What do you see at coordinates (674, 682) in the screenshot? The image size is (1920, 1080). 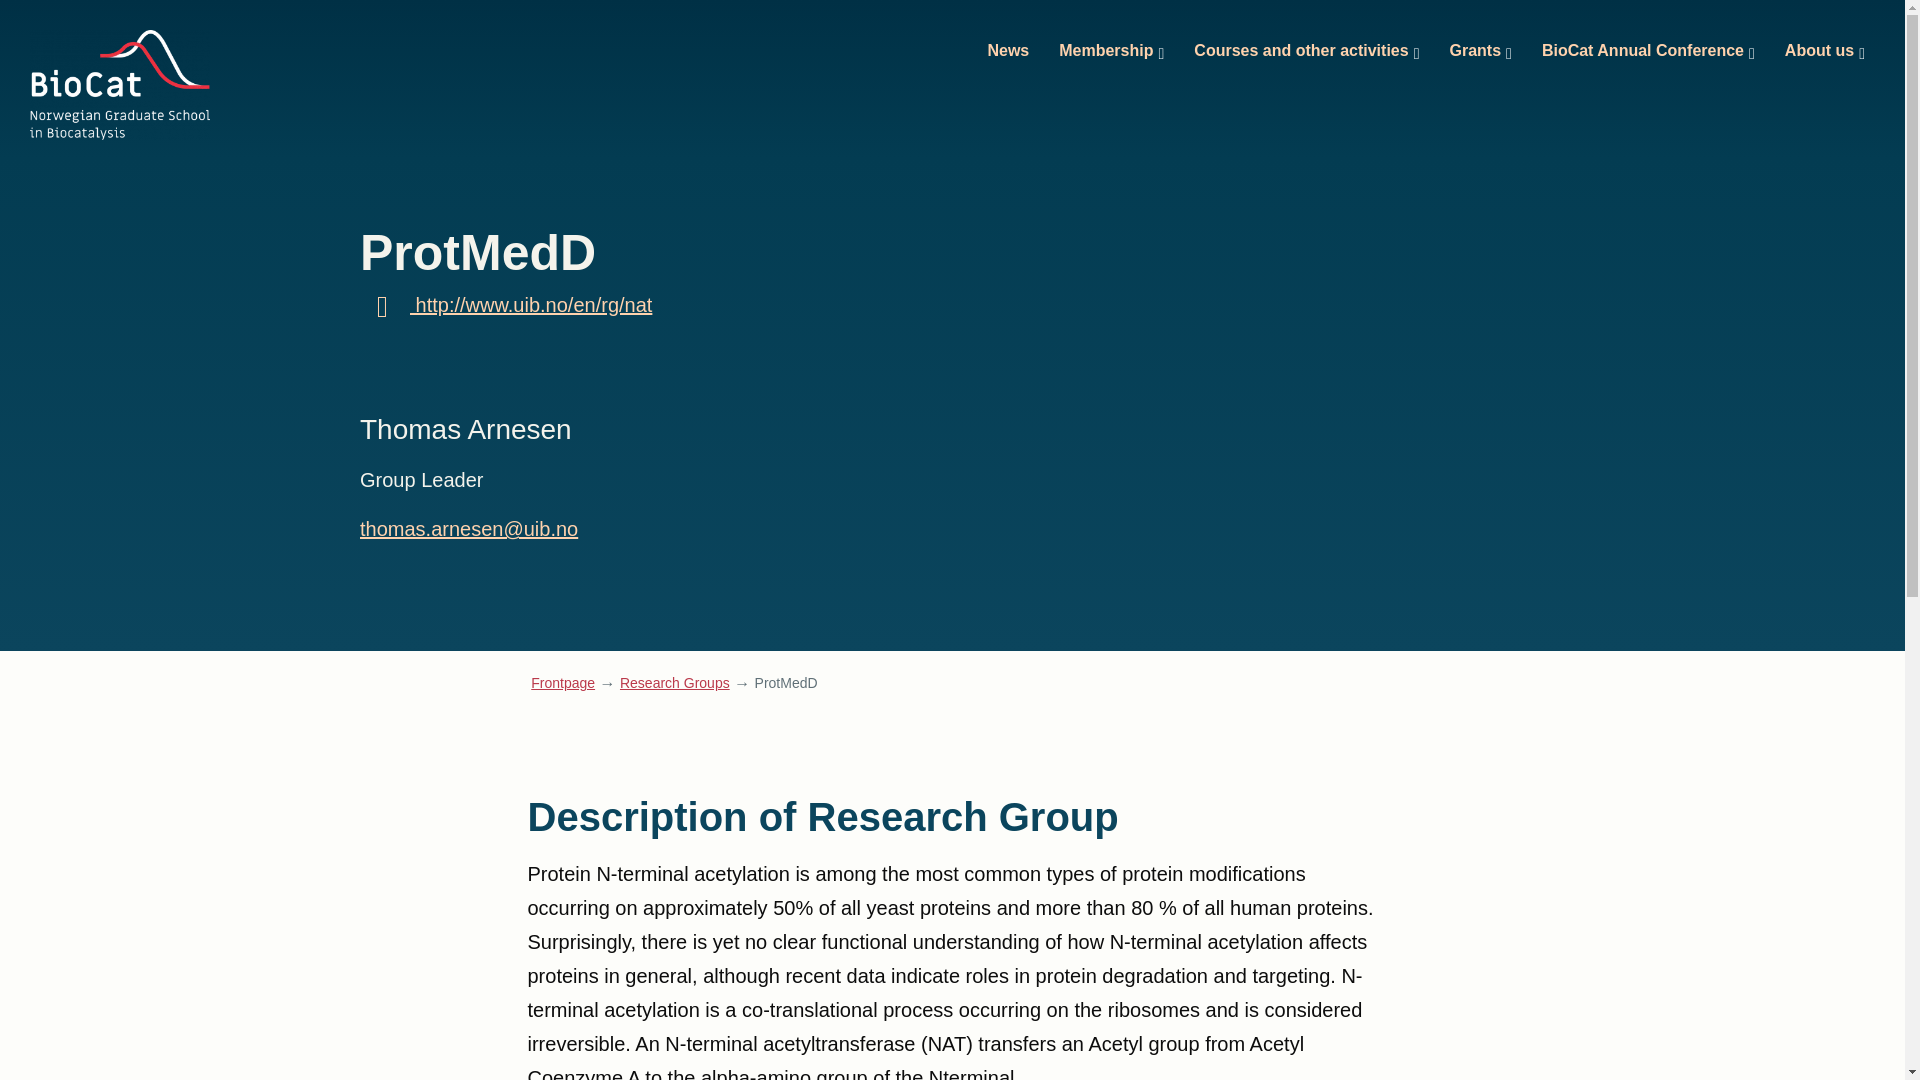 I see `Go to Research Groups.` at bounding box center [674, 682].